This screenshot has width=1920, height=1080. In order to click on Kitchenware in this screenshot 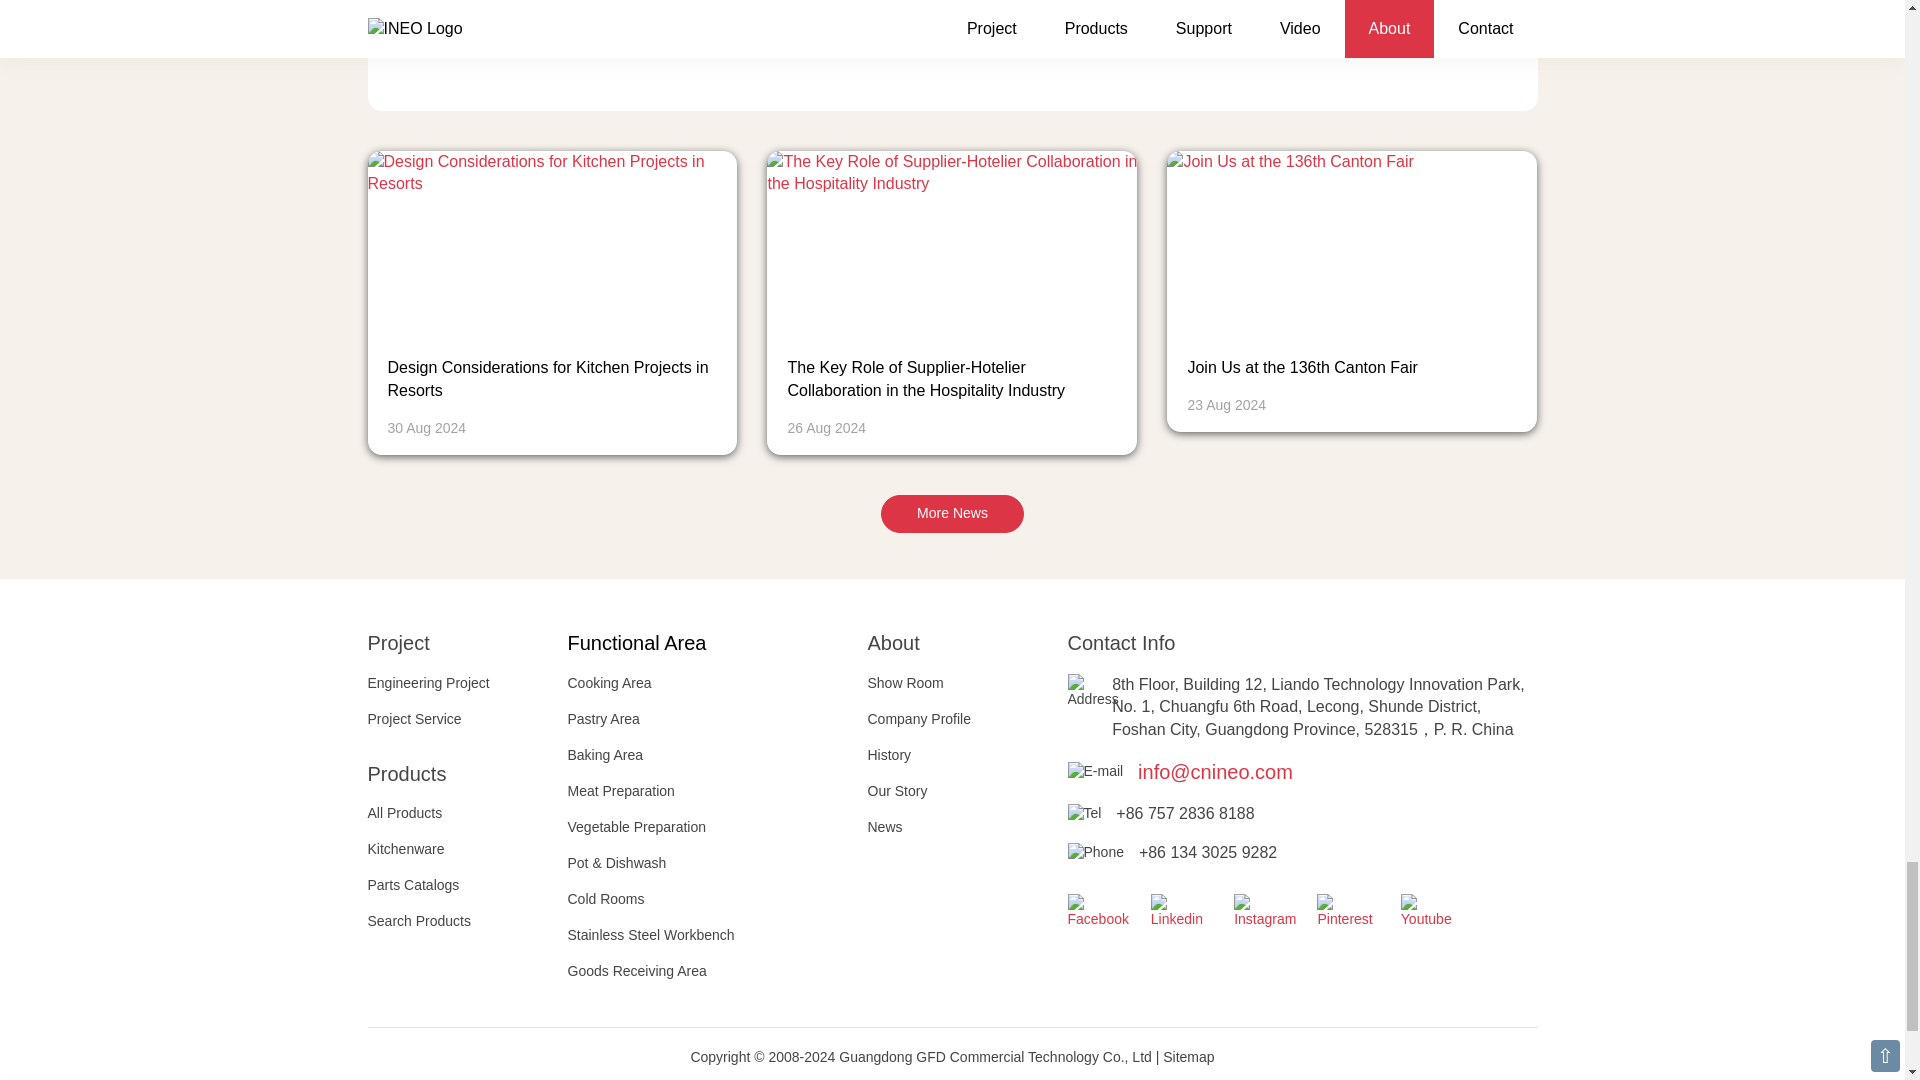, I will do `click(406, 849)`.